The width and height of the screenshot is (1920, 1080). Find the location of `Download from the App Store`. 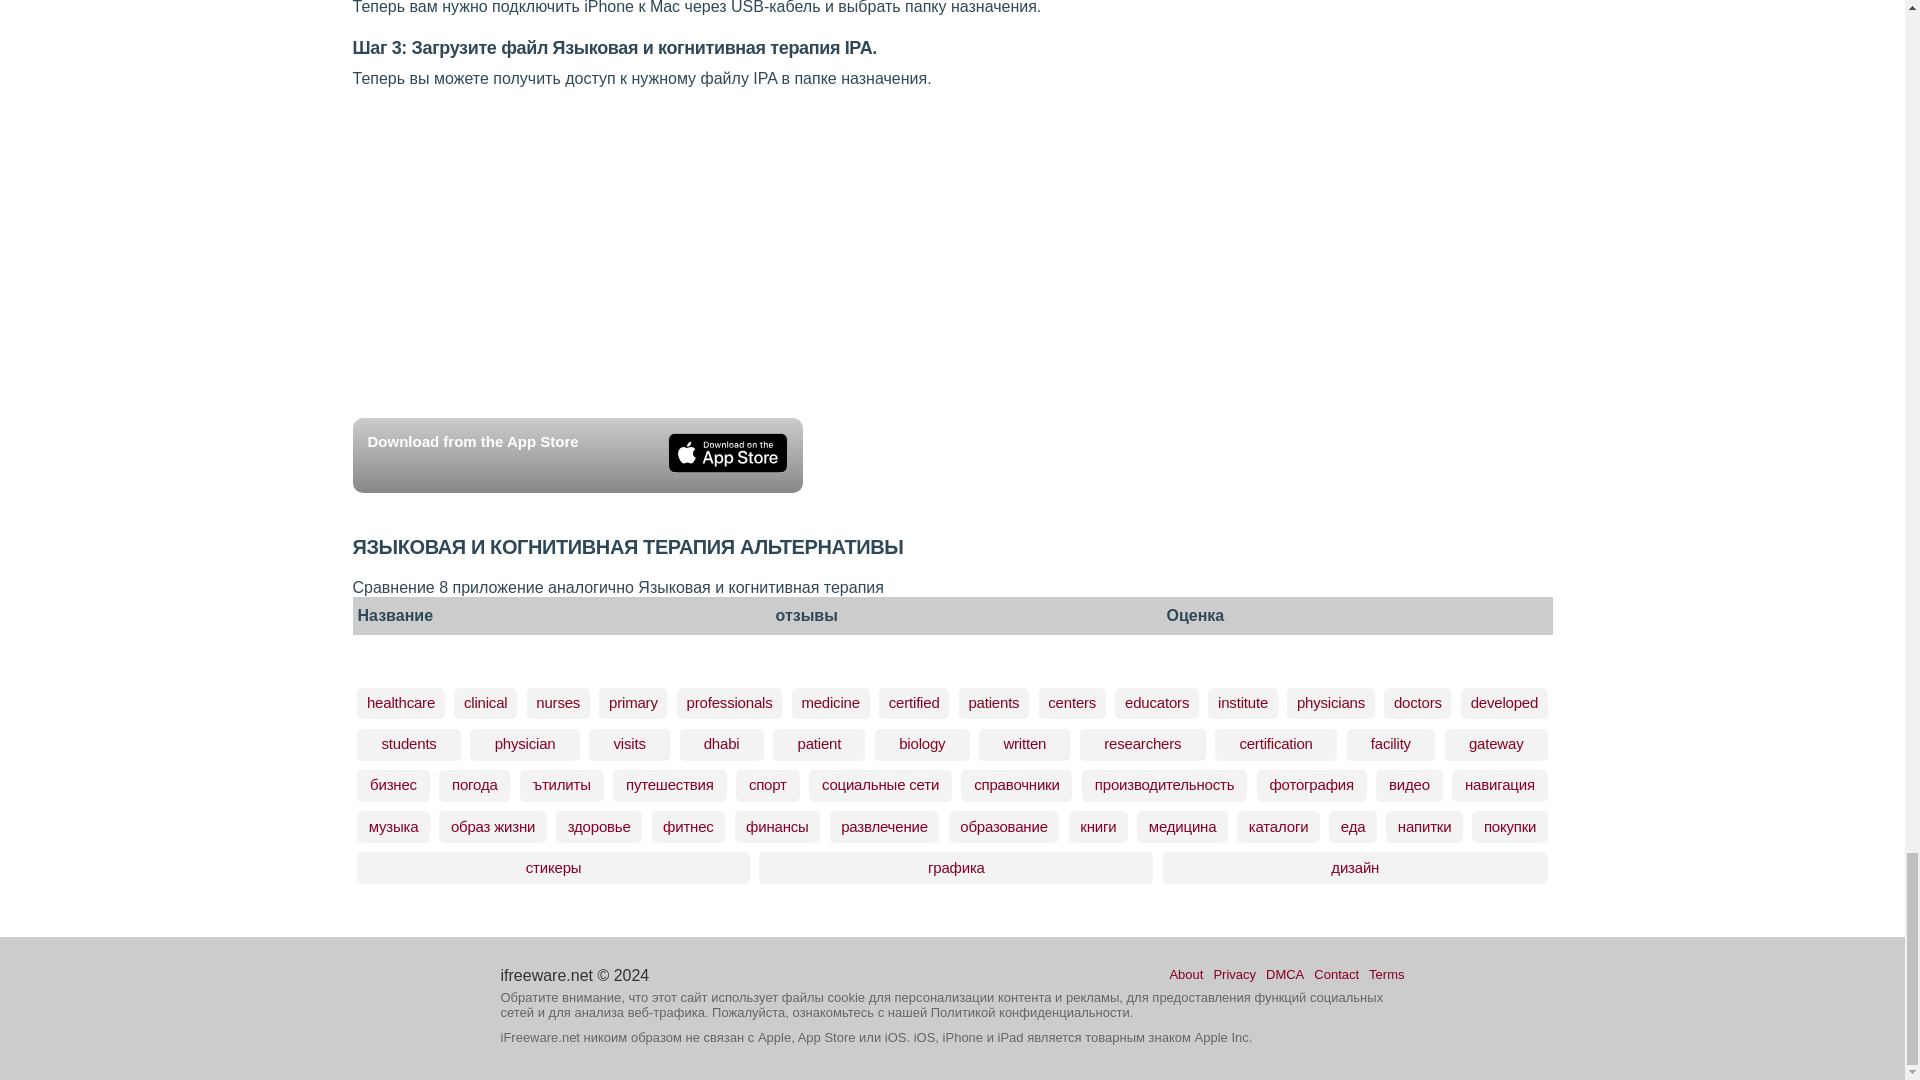

Download from the App Store is located at coordinates (576, 454).